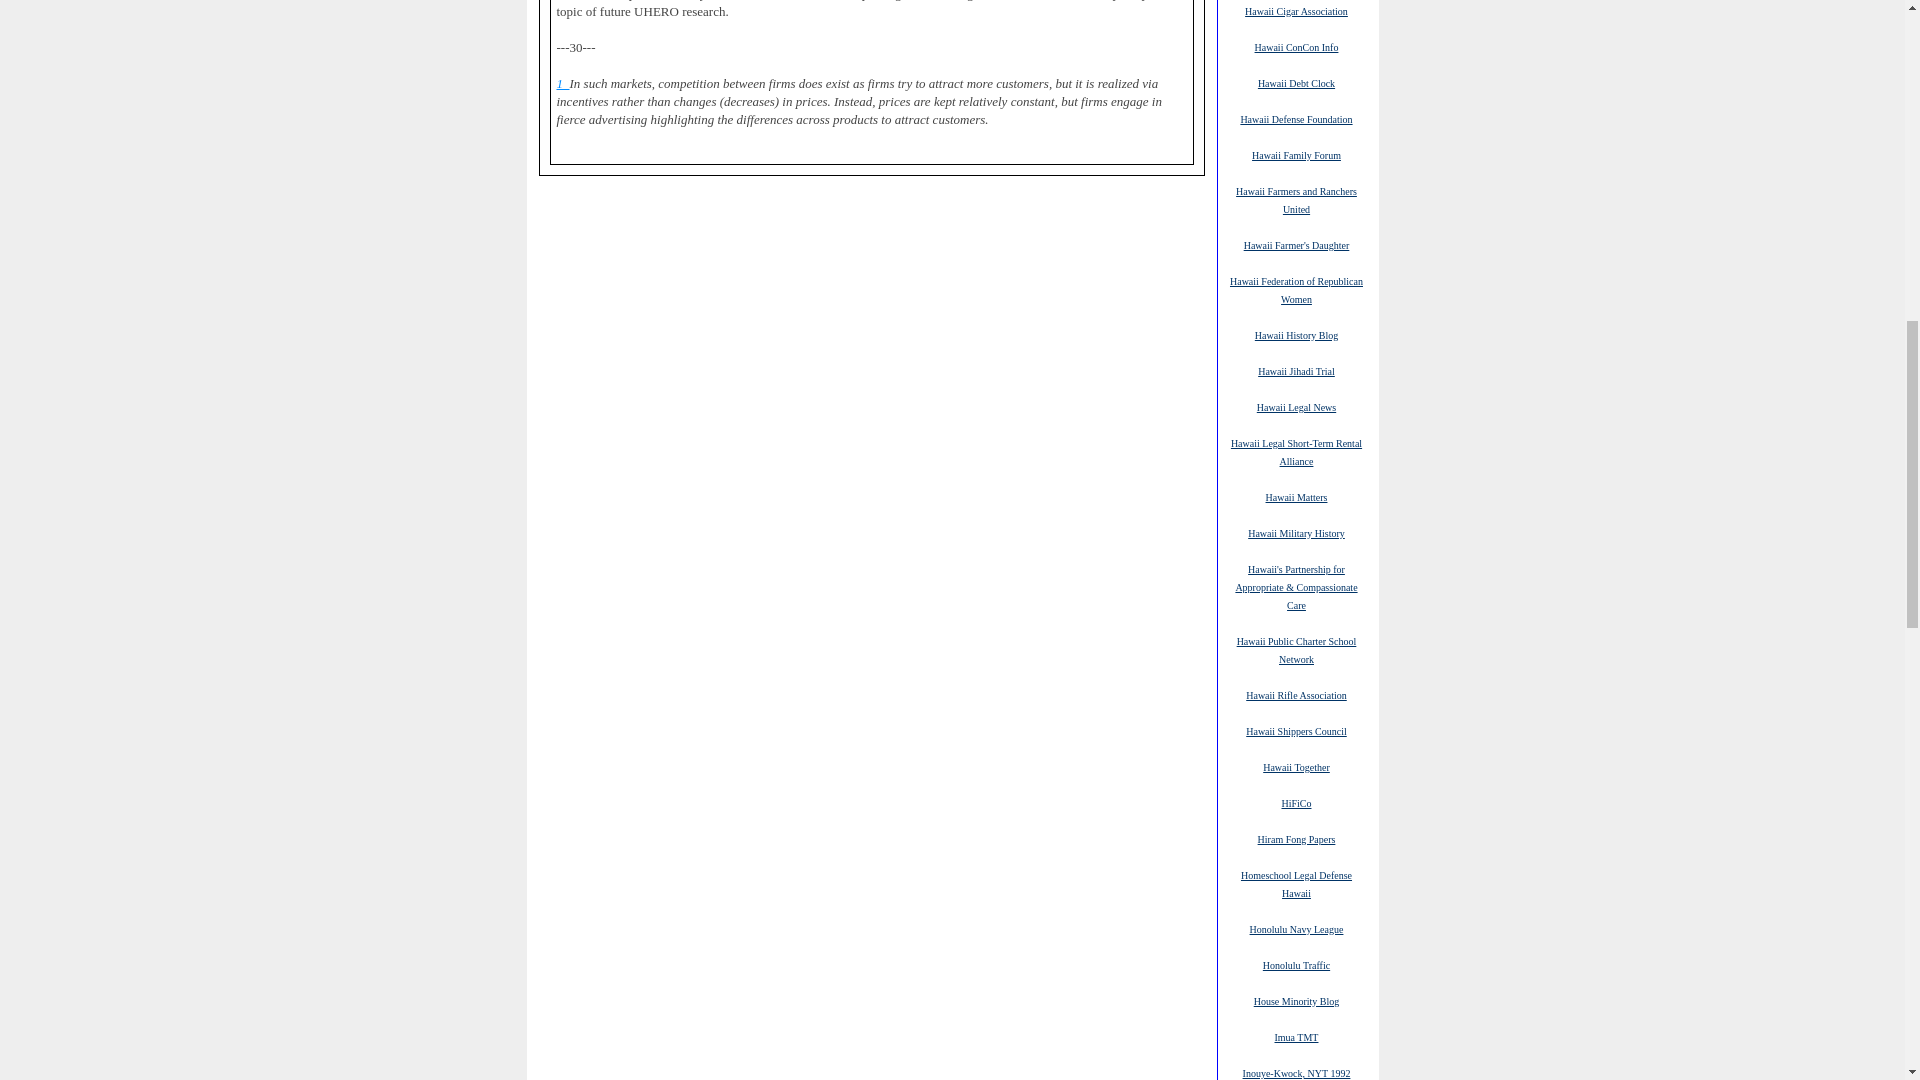  What do you see at coordinates (1296, 11) in the screenshot?
I see `Hawaii Cigar Association` at bounding box center [1296, 11].